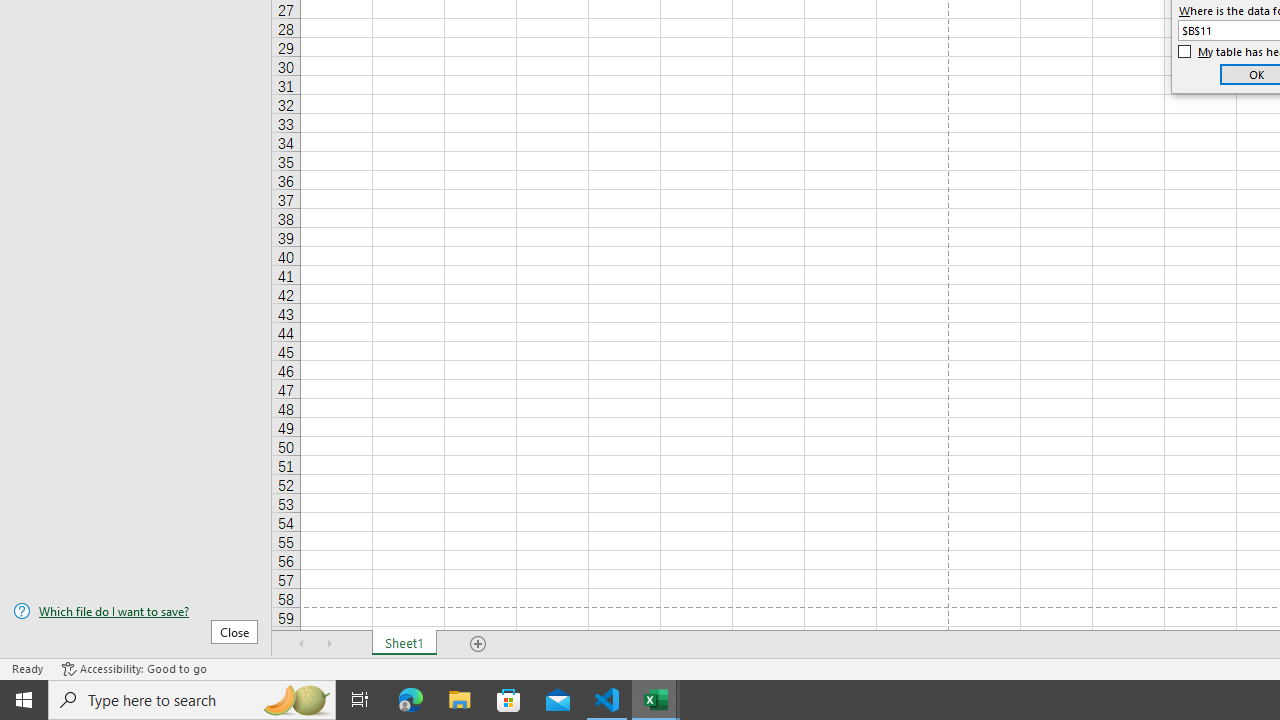 The image size is (1280, 720). Describe the element at coordinates (302, 644) in the screenshot. I see `Scroll Left` at that location.